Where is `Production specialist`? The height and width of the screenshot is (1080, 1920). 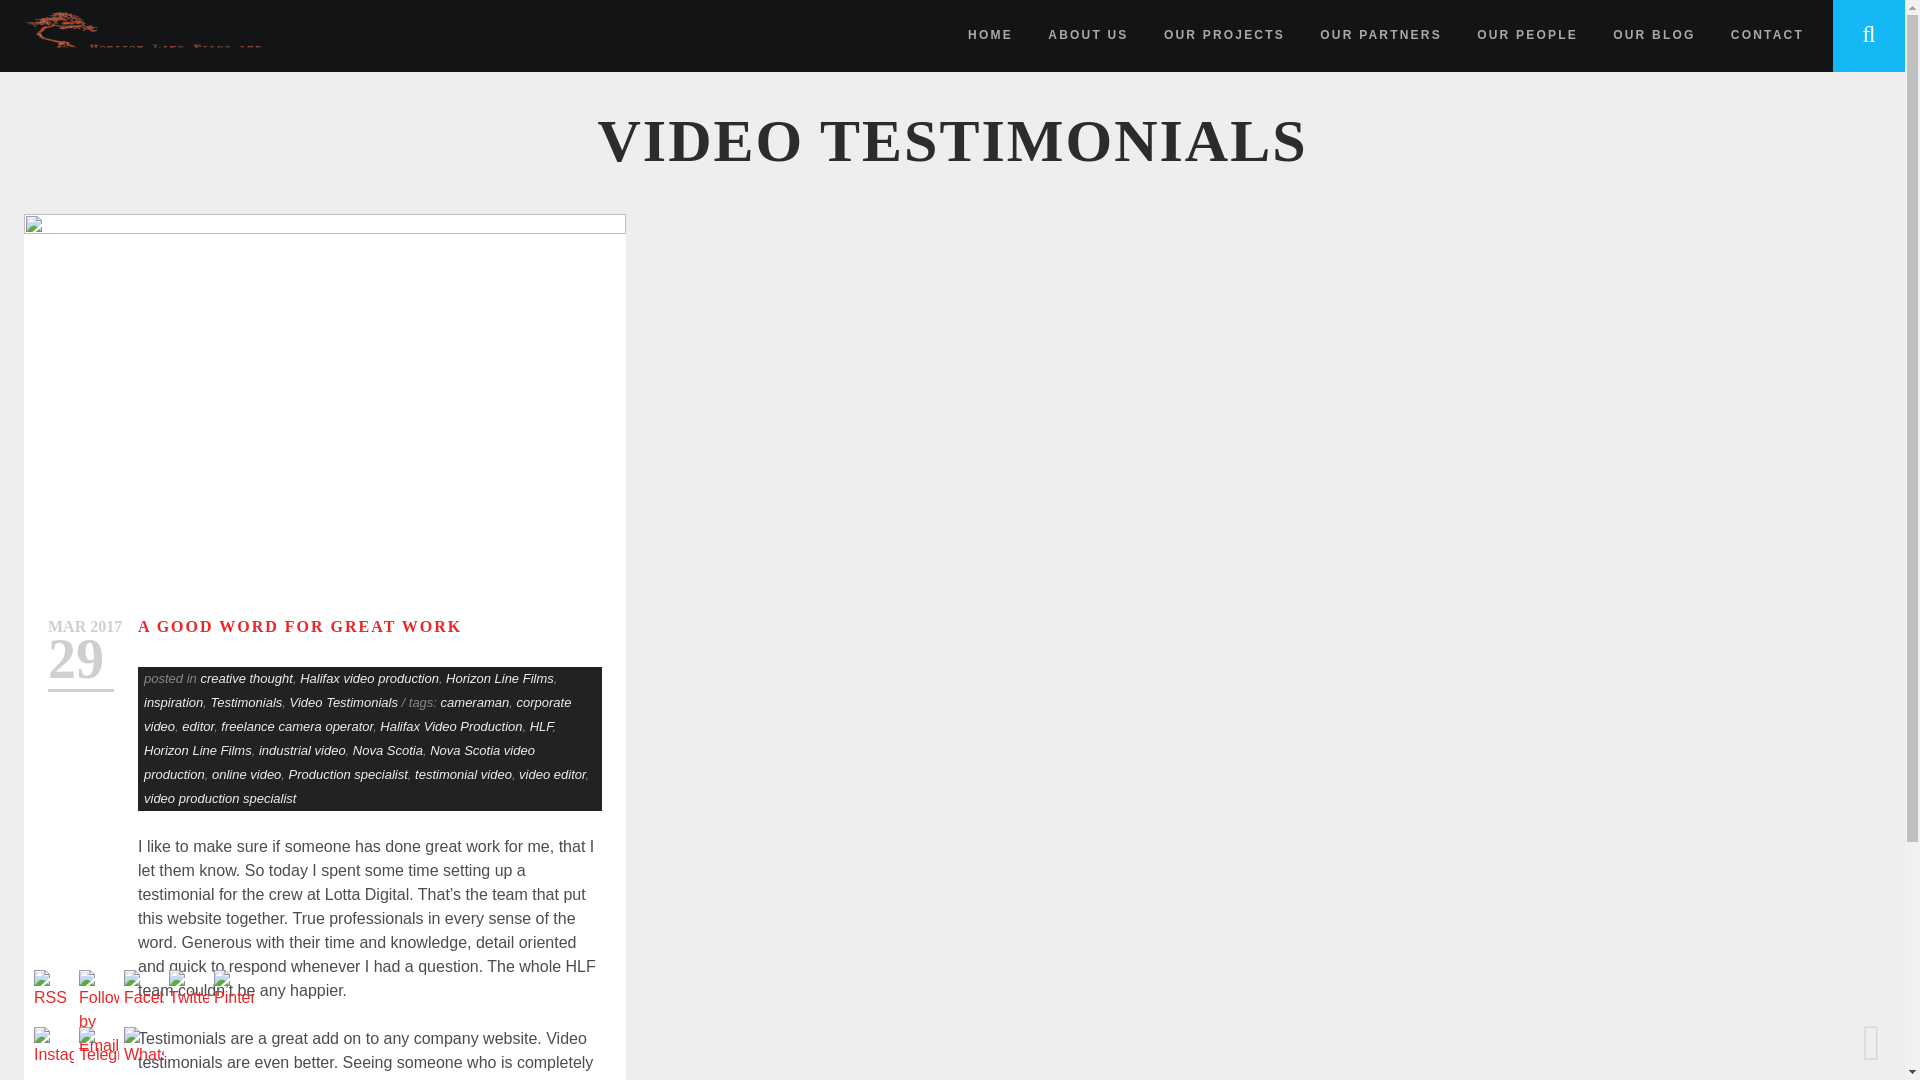 Production specialist is located at coordinates (348, 774).